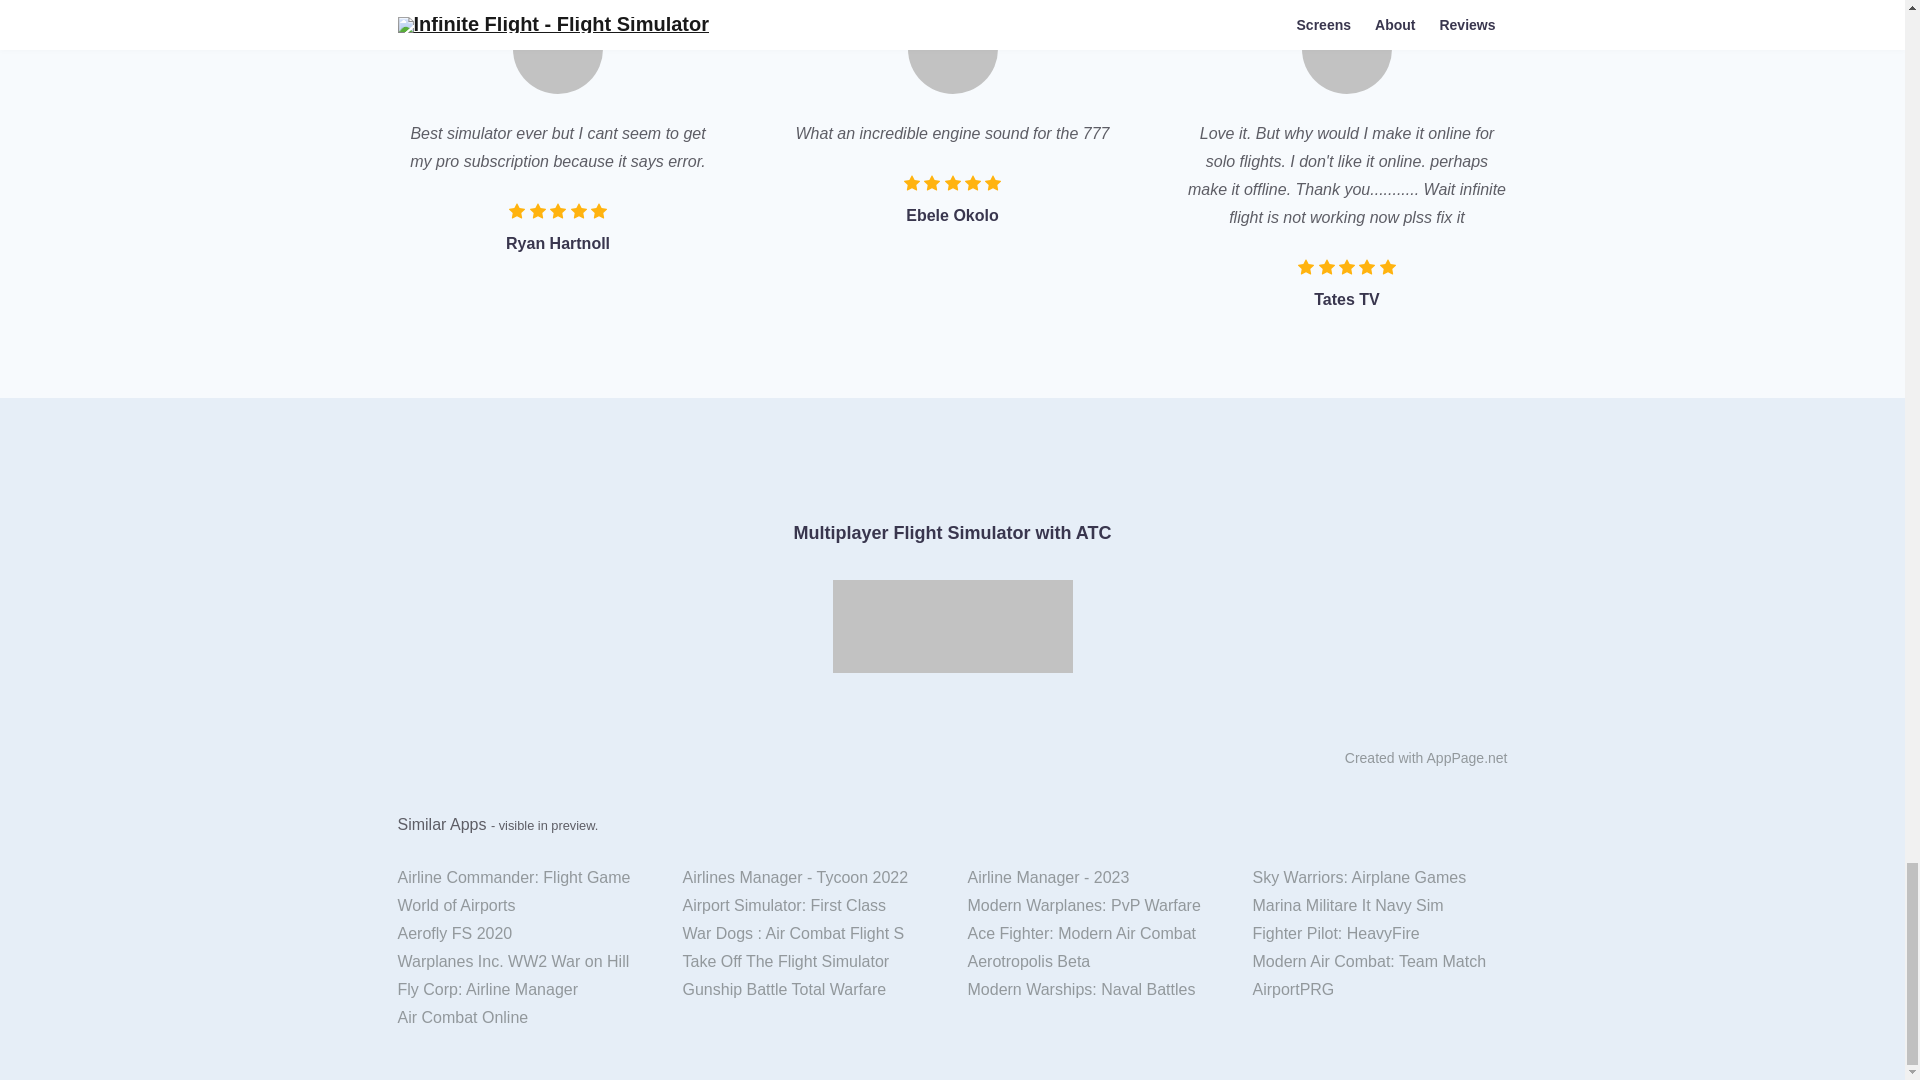  What do you see at coordinates (524, 878) in the screenshot?
I see `Airline Commander: Flight Game` at bounding box center [524, 878].